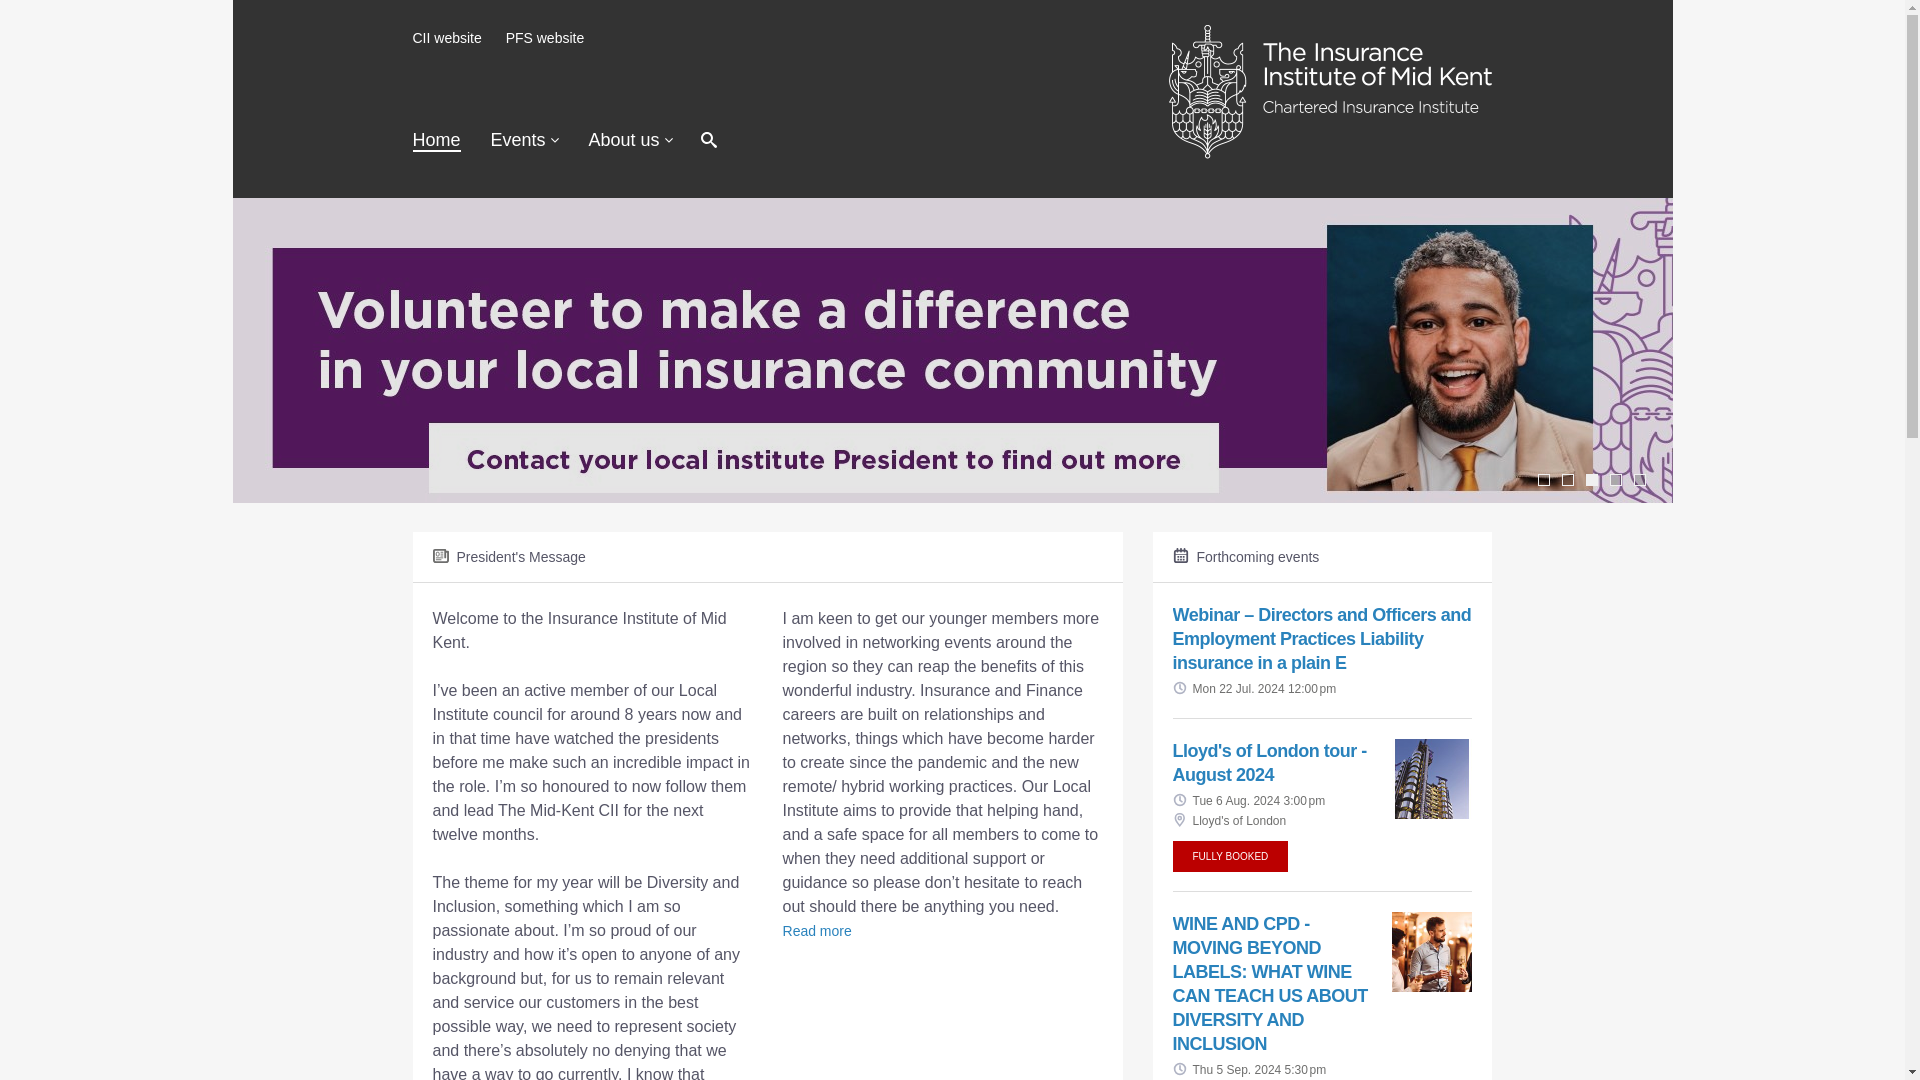 The height and width of the screenshot is (1080, 1920). Describe the element at coordinates (1639, 480) in the screenshot. I see `5` at that location.